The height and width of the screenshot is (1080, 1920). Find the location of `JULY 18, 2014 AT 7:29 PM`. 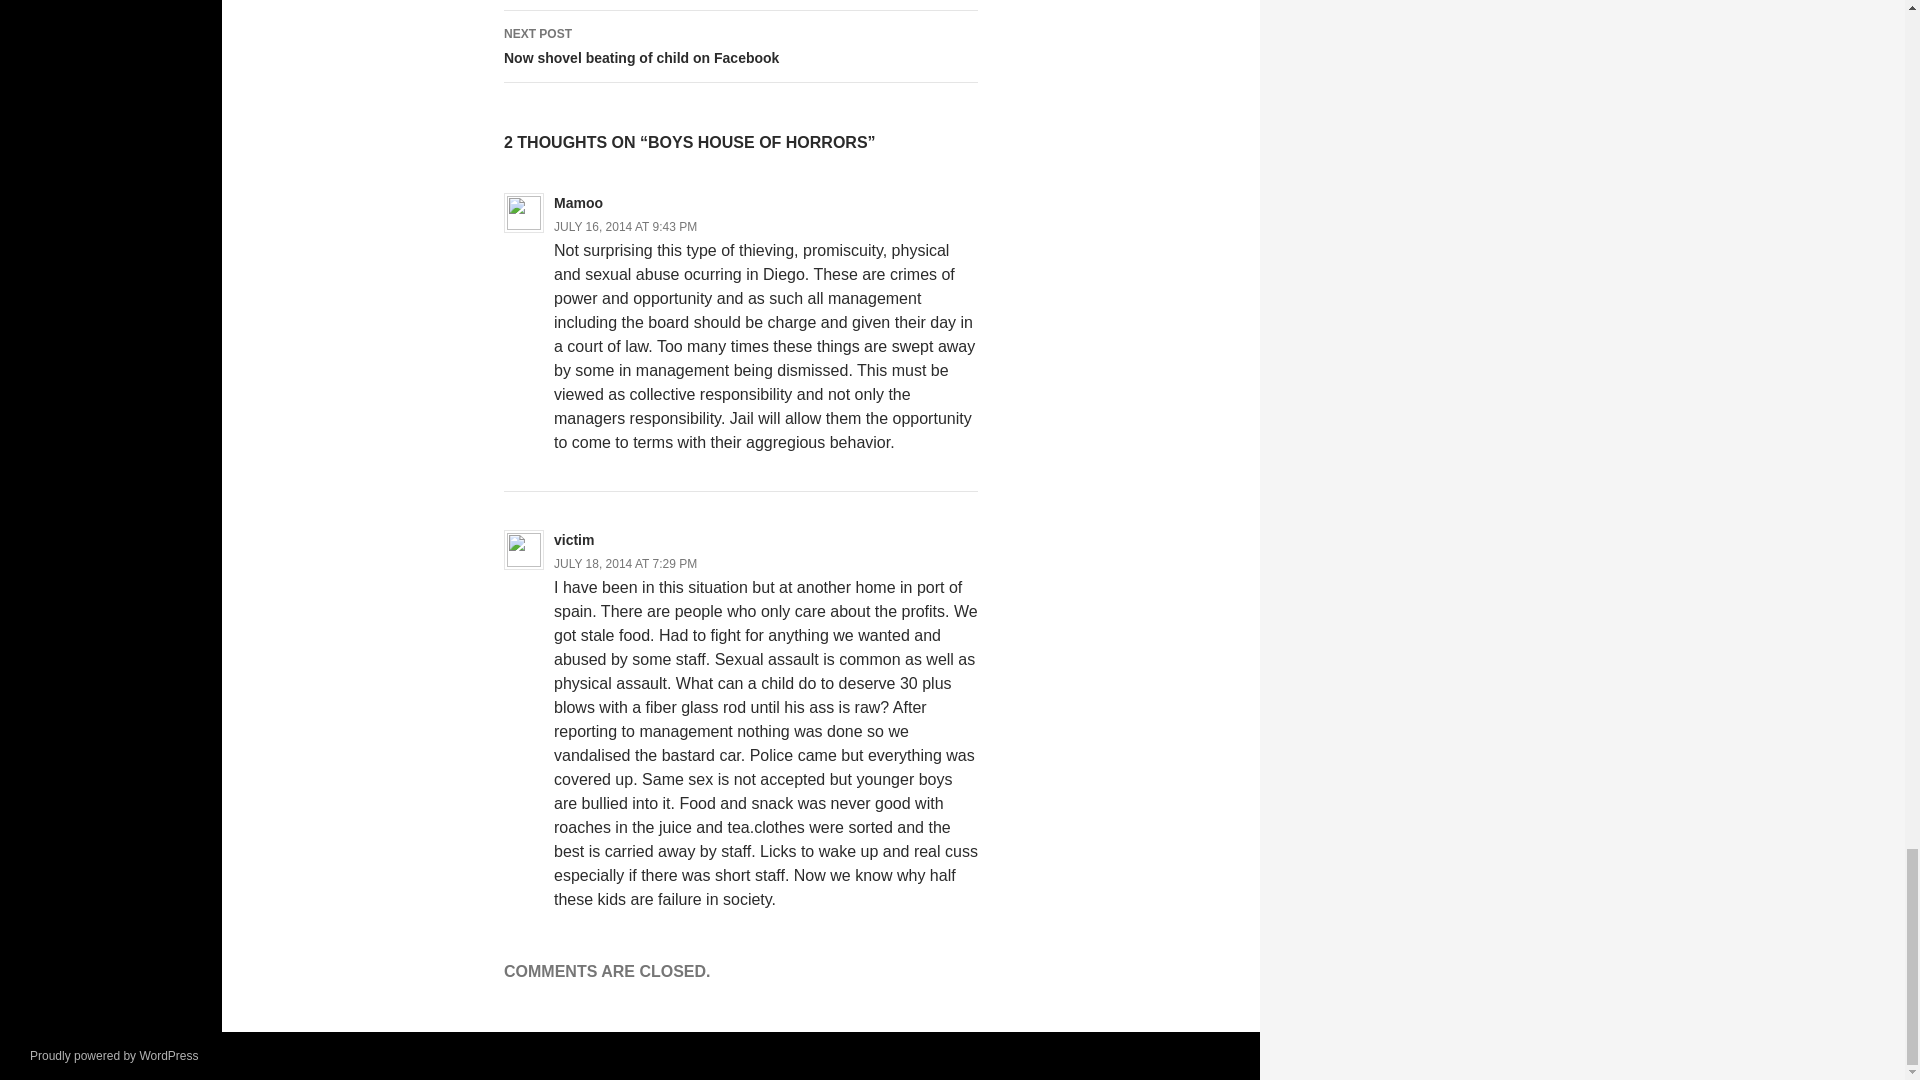

JULY 18, 2014 AT 7:29 PM is located at coordinates (740, 5).